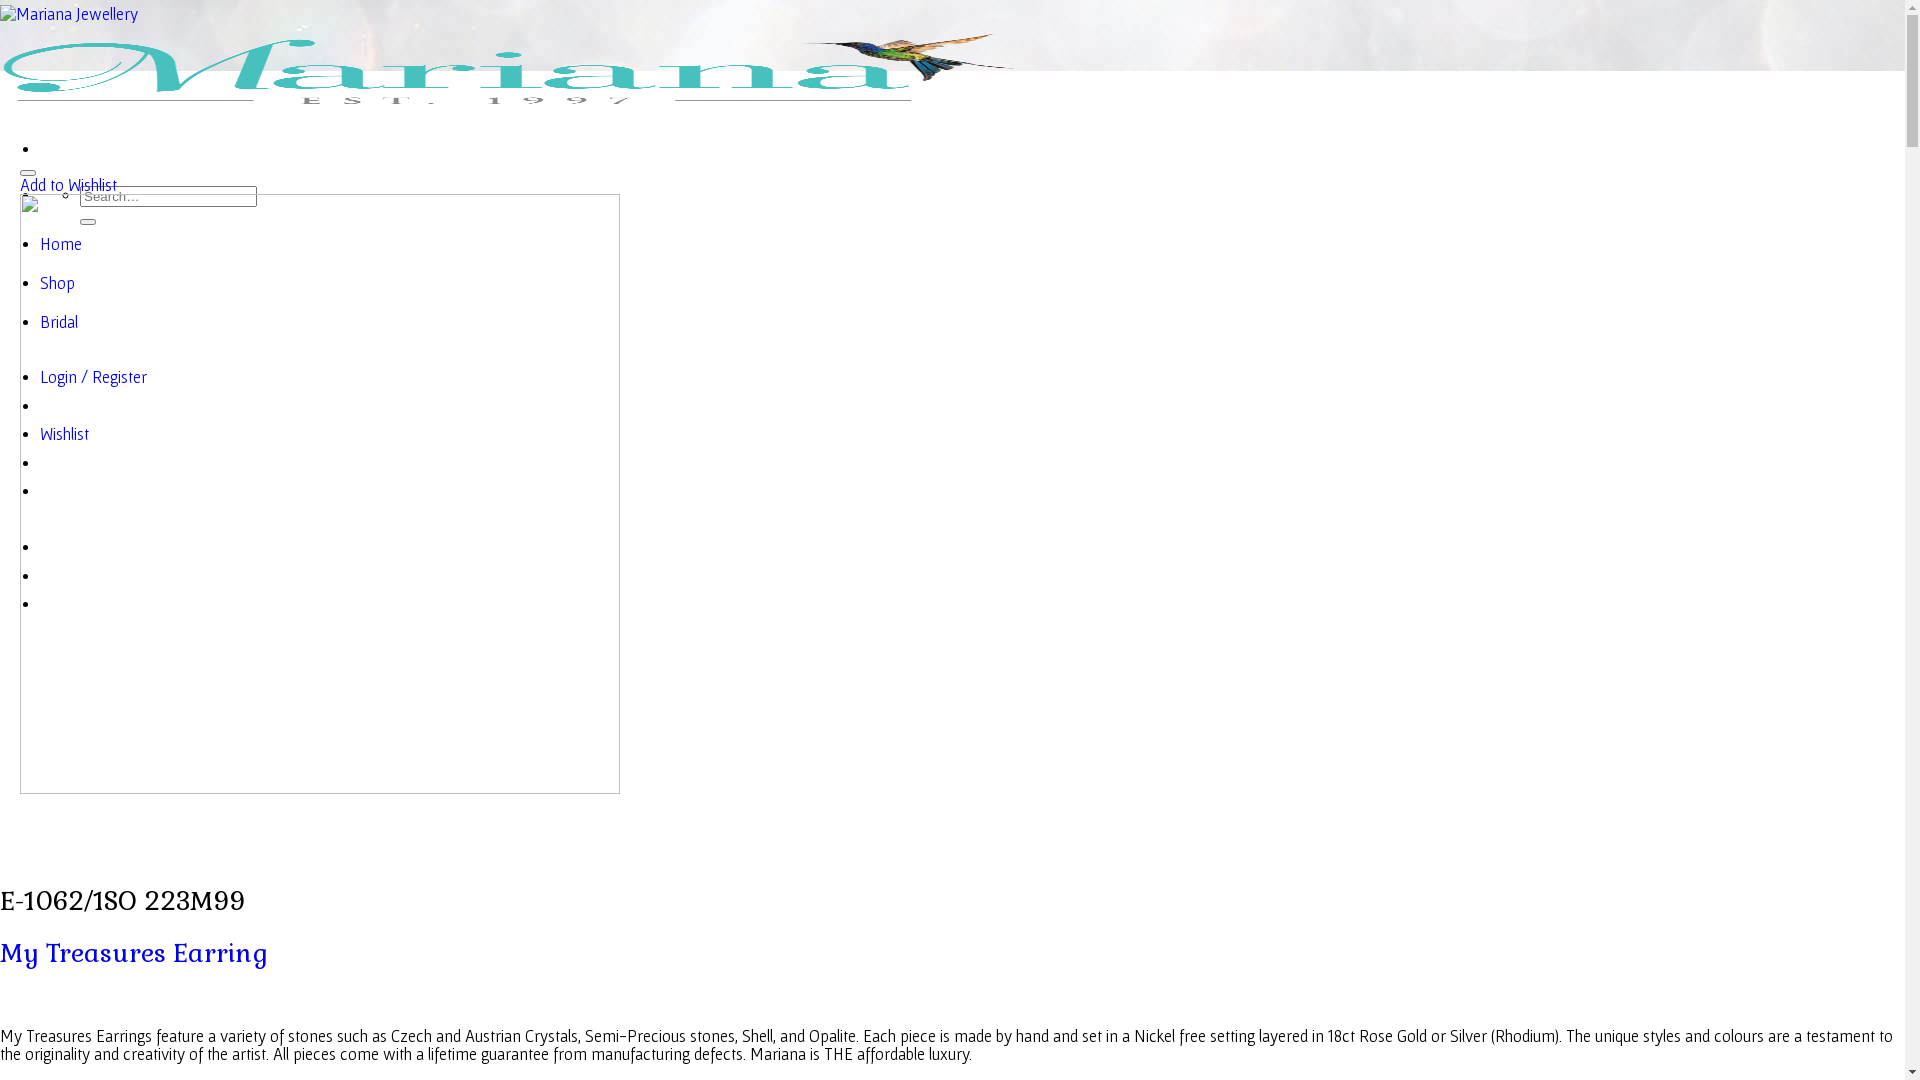 The height and width of the screenshot is (1080, 1920). I want to click on Login / Register, so click(94, 377).